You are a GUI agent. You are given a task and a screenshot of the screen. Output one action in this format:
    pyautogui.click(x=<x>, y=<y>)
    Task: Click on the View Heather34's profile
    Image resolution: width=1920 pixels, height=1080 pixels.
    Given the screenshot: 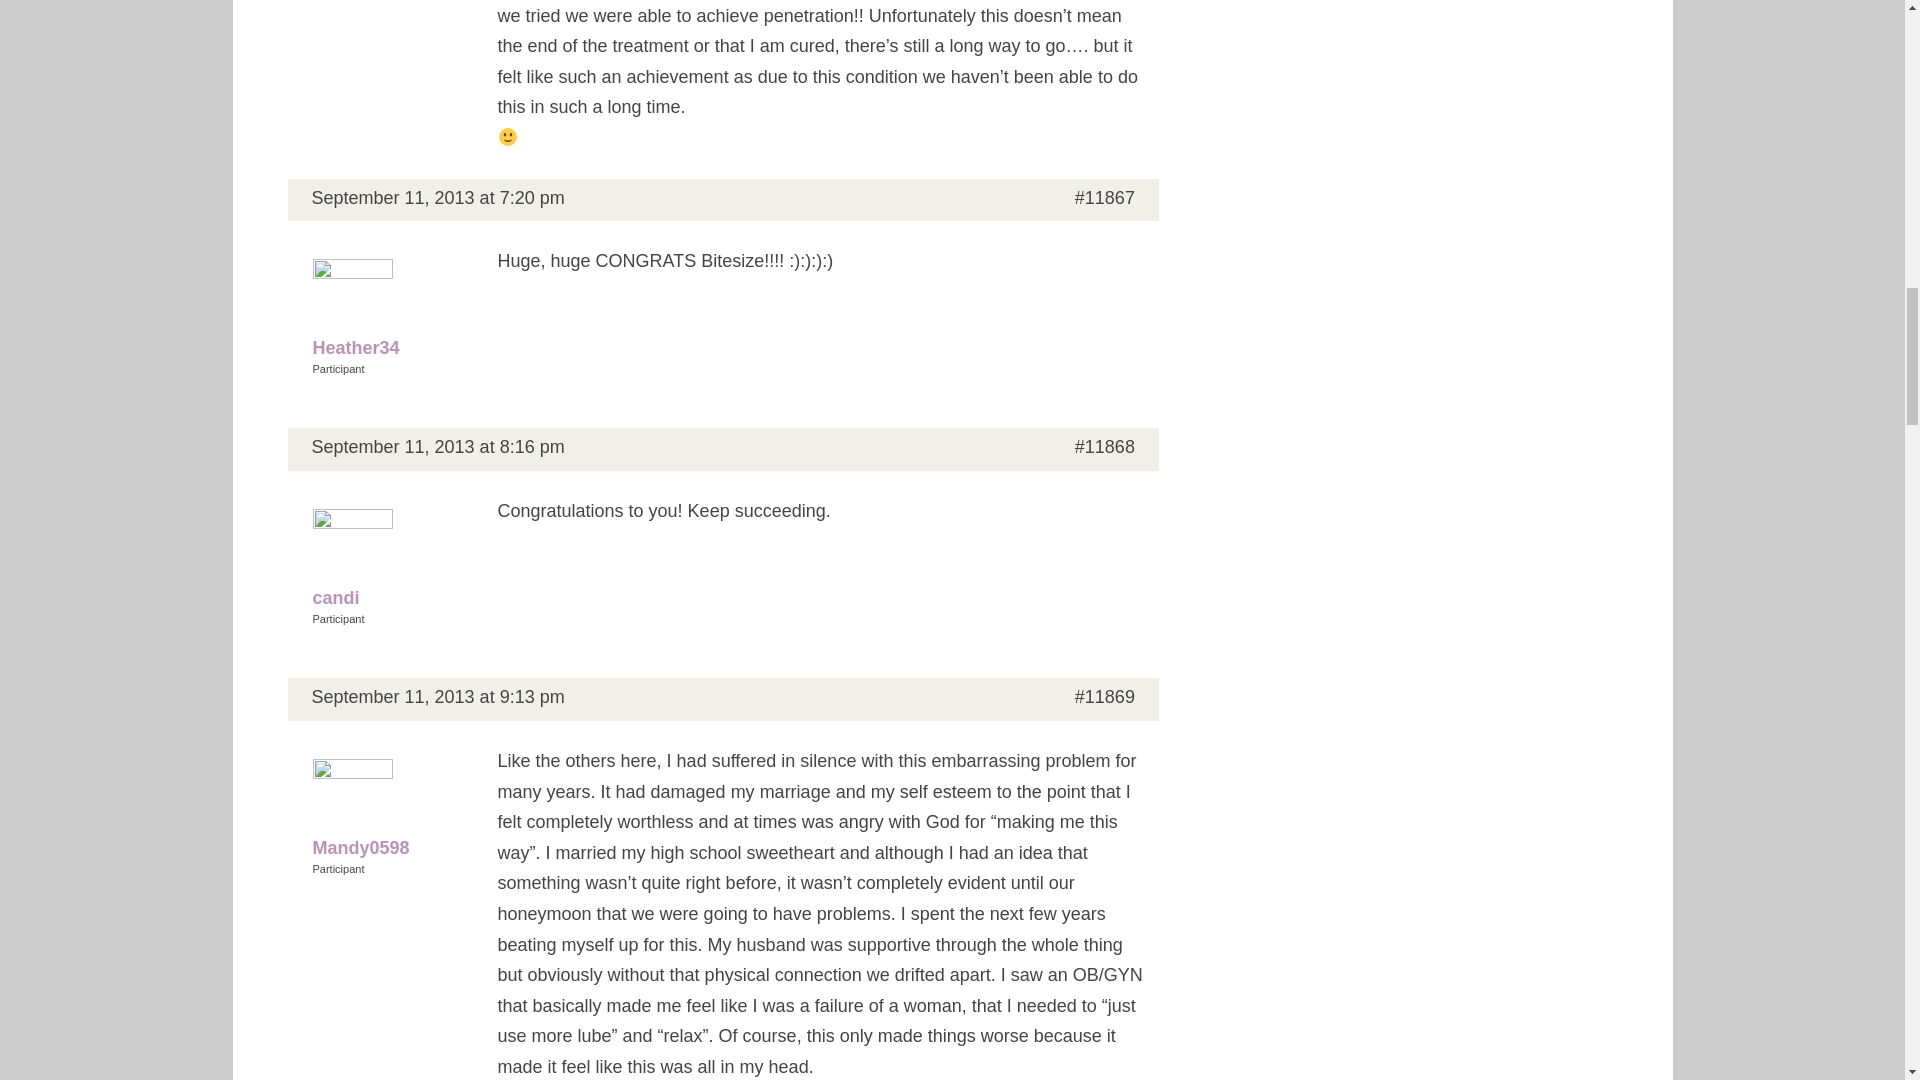 What is the action you would take?
    pyautogui.click(x=392, y=311)
    